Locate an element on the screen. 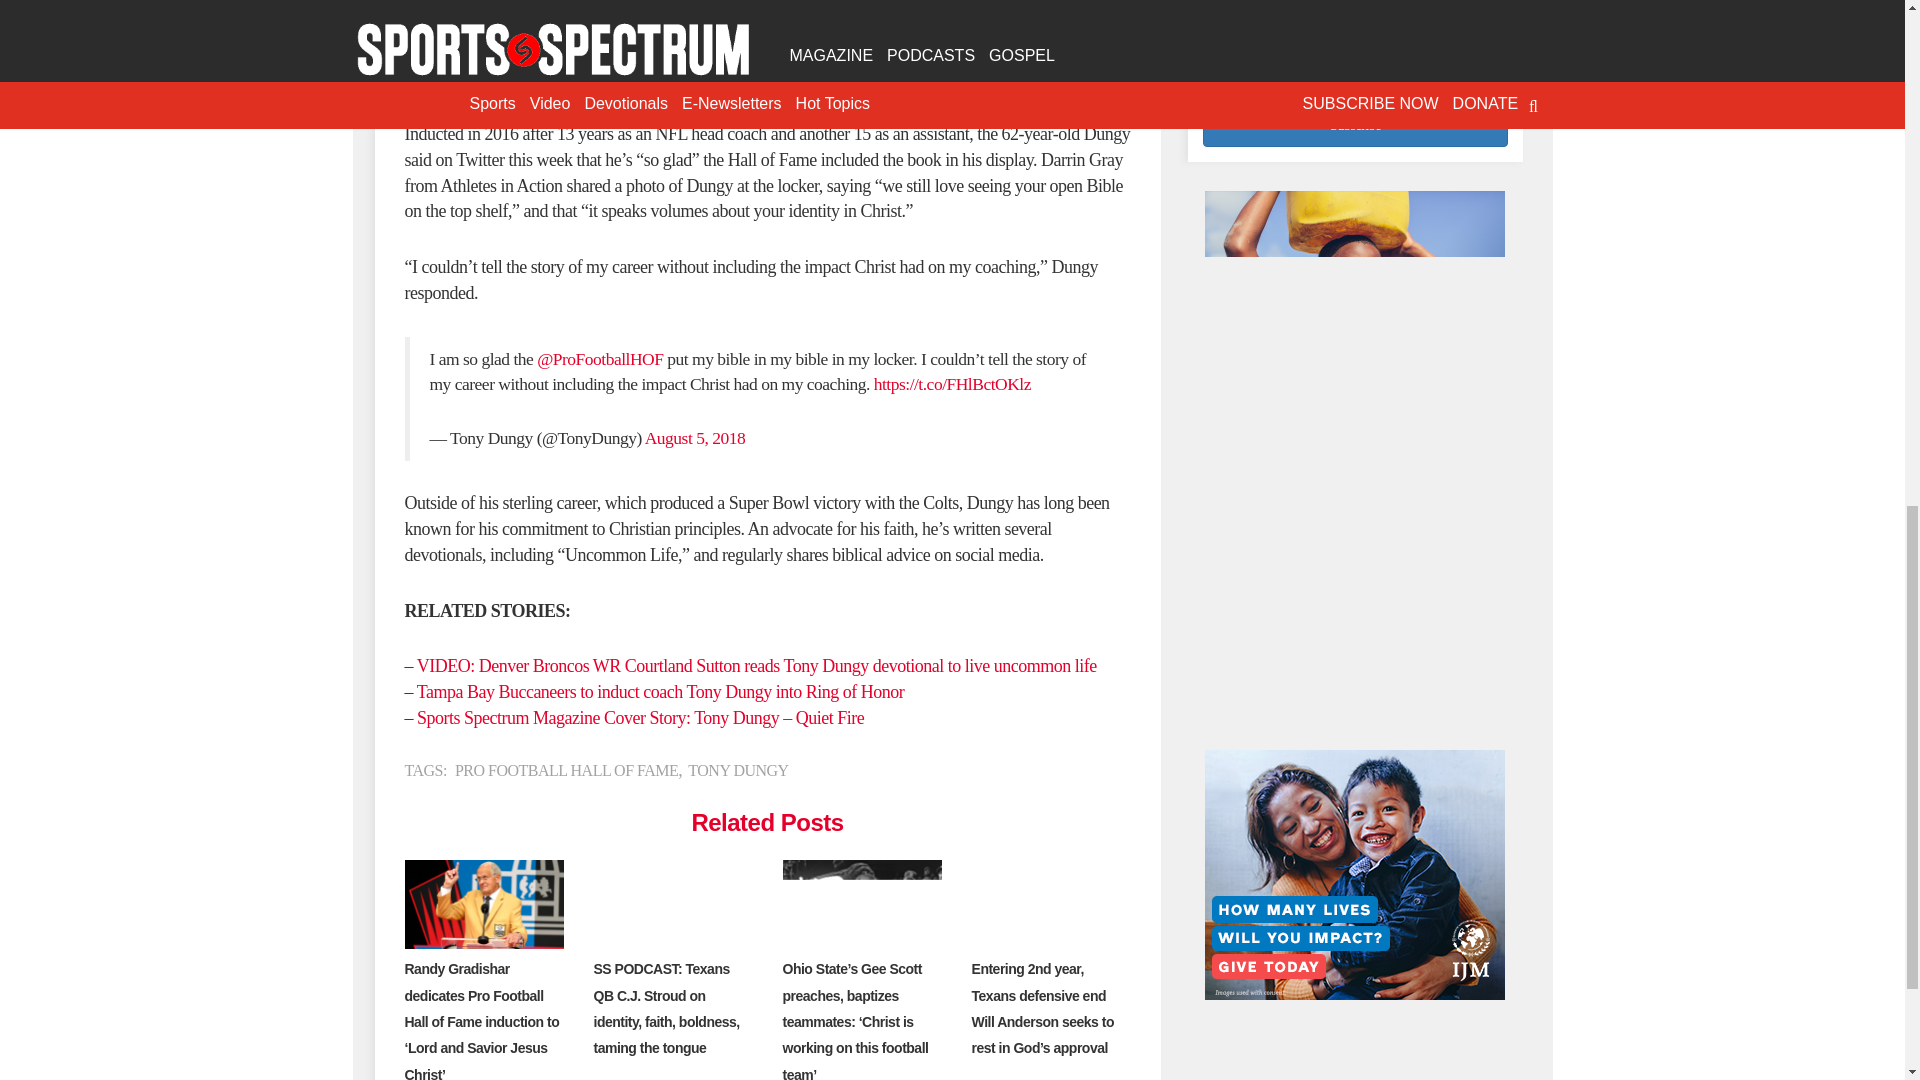 The image size is (1920, 1080). International Phone Number is located at coordinates (1355, 55).